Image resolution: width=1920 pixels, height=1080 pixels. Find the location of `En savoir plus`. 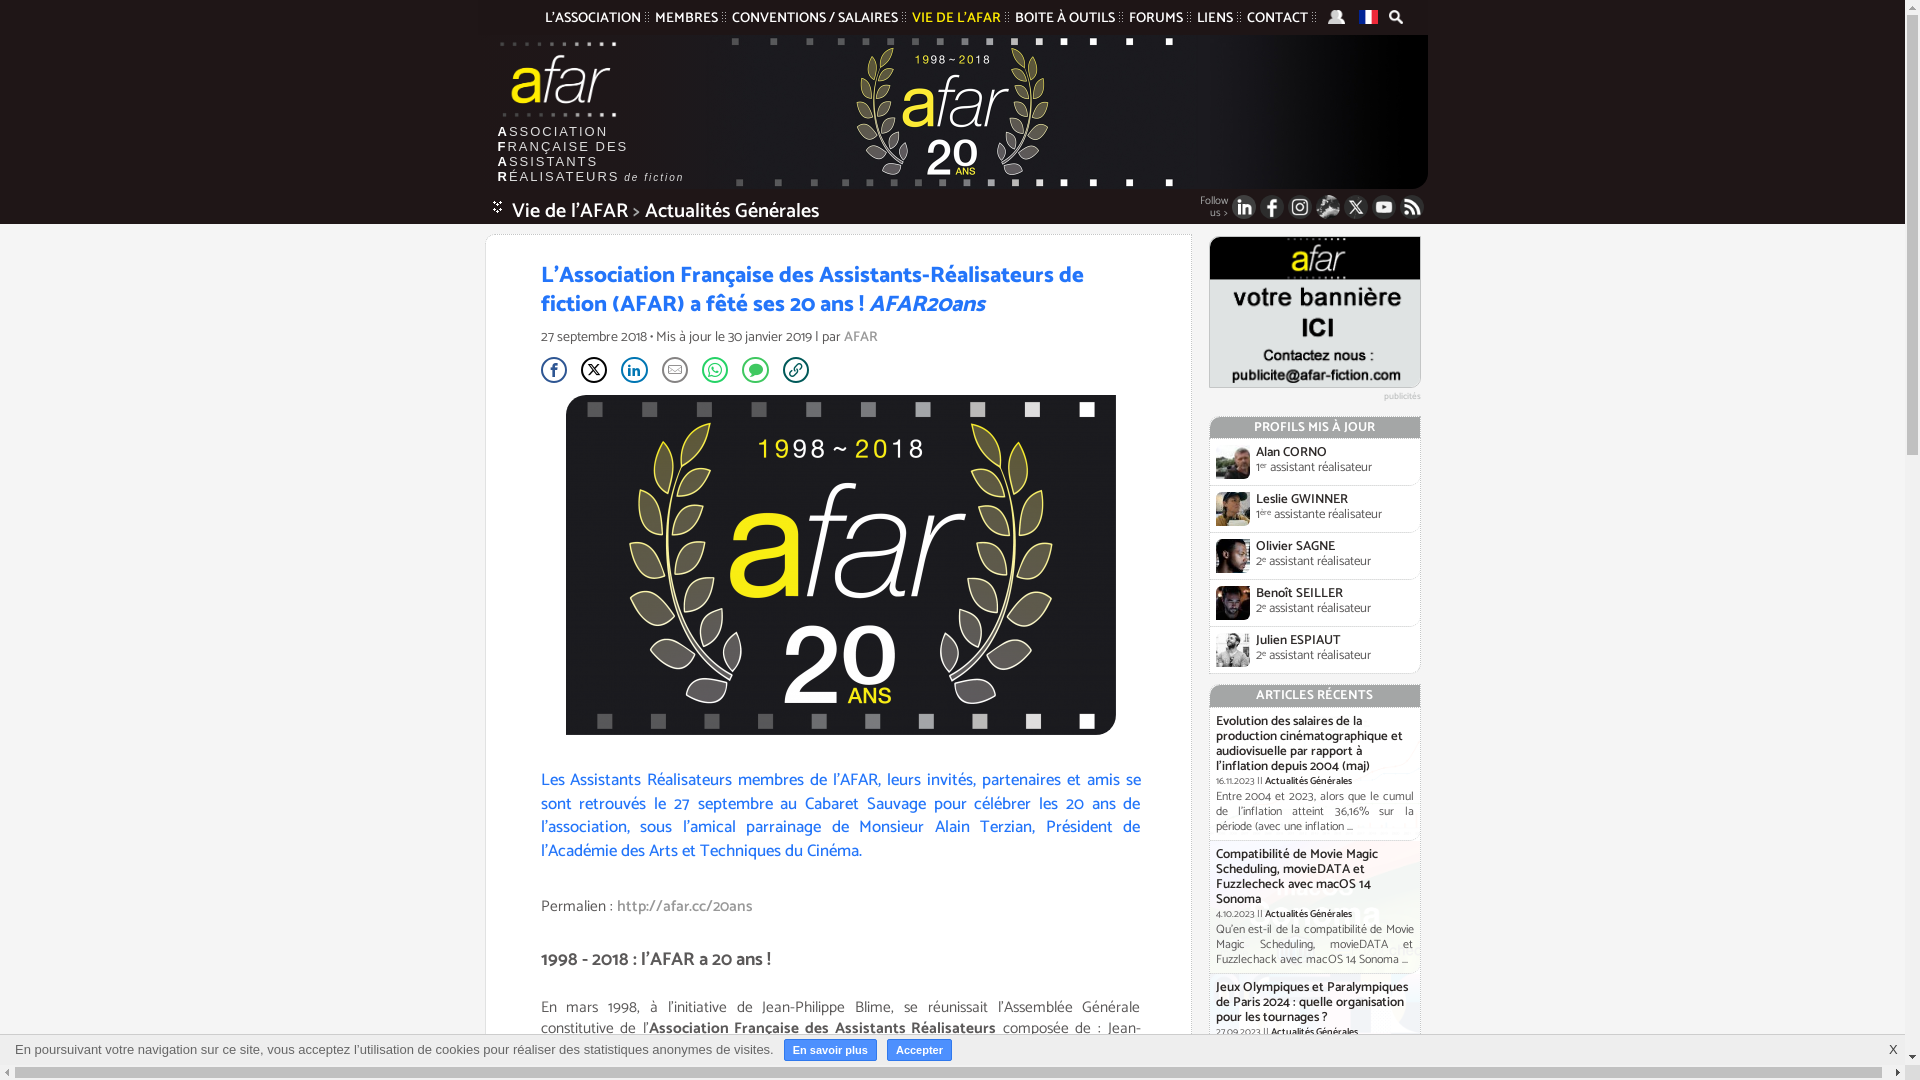

En savoir plus is located at coordinates (830, 1050).